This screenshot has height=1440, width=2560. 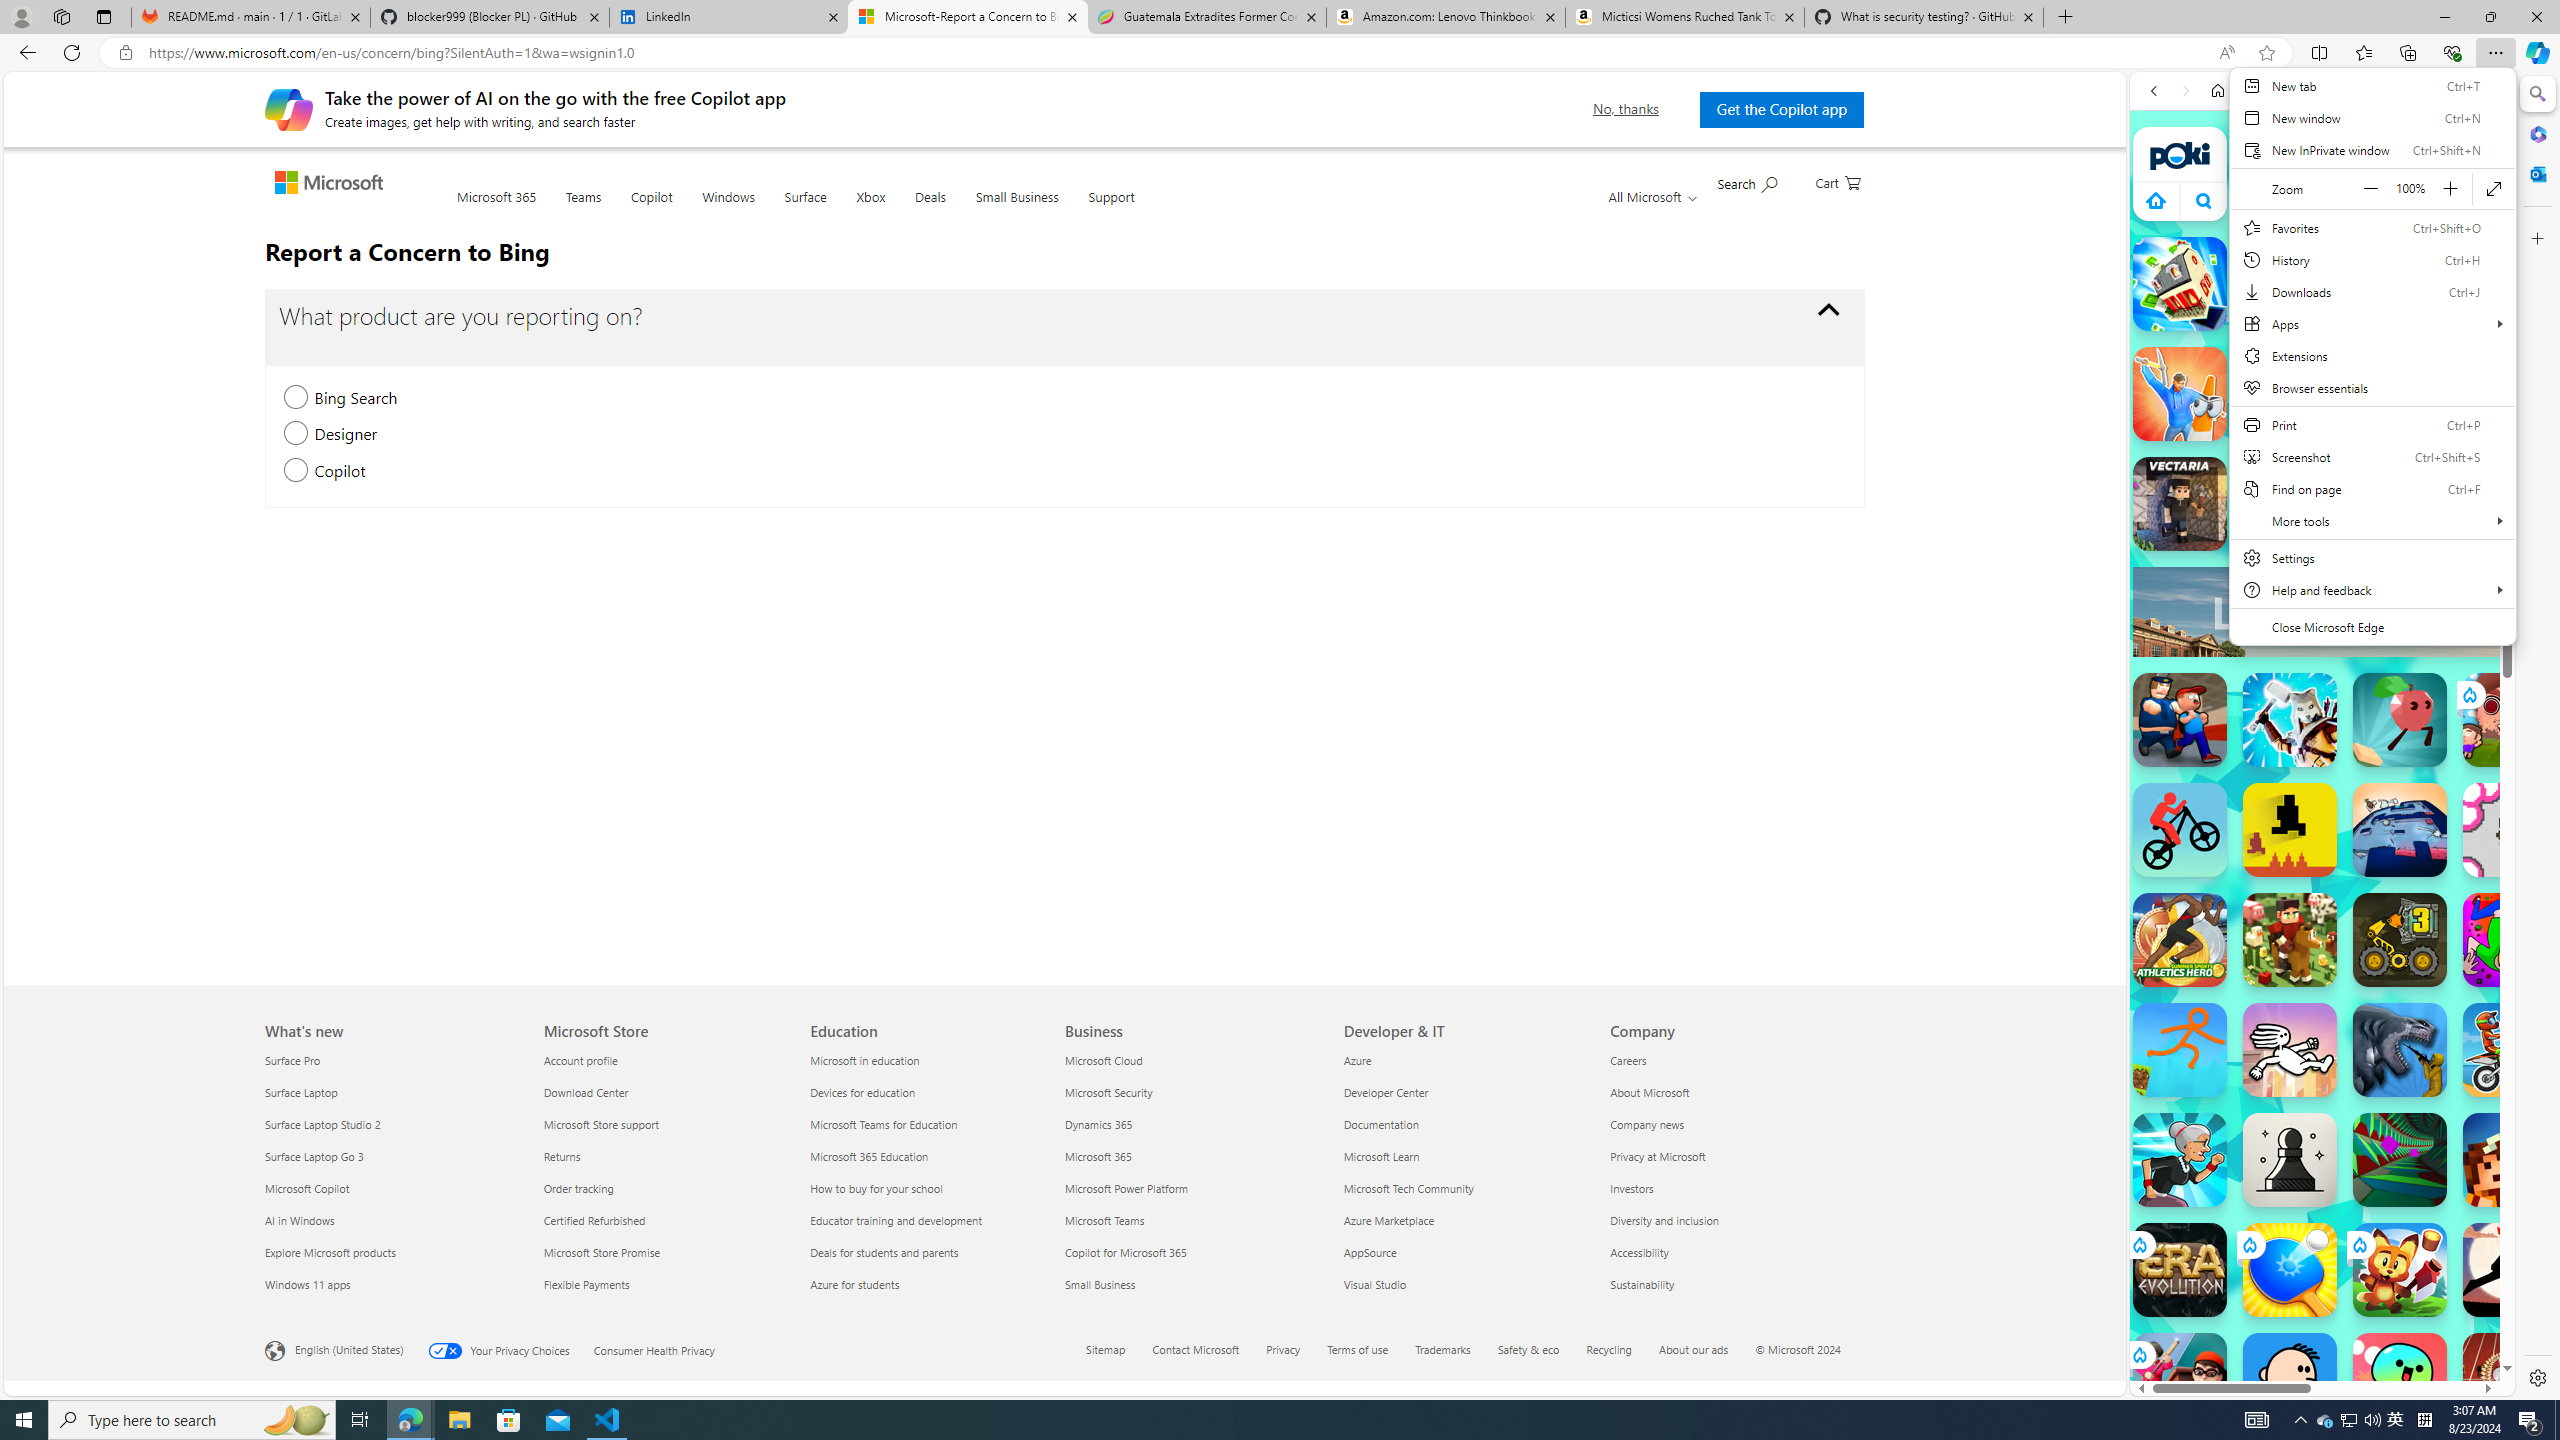 I want to click on Stack City, so click(x=2180, y=284).